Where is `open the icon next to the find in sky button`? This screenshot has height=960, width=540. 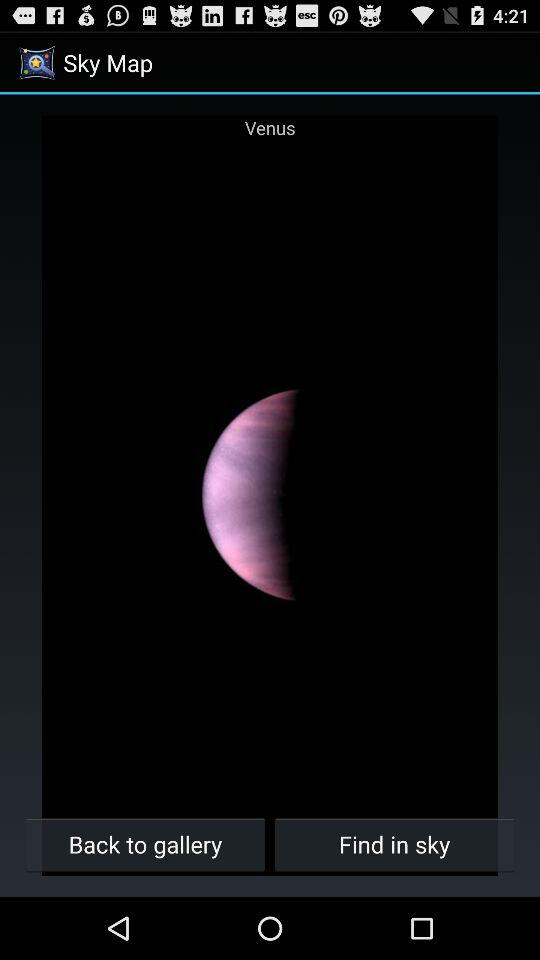 open the icon next to the find in sky button is located at coordinates (146, 844).